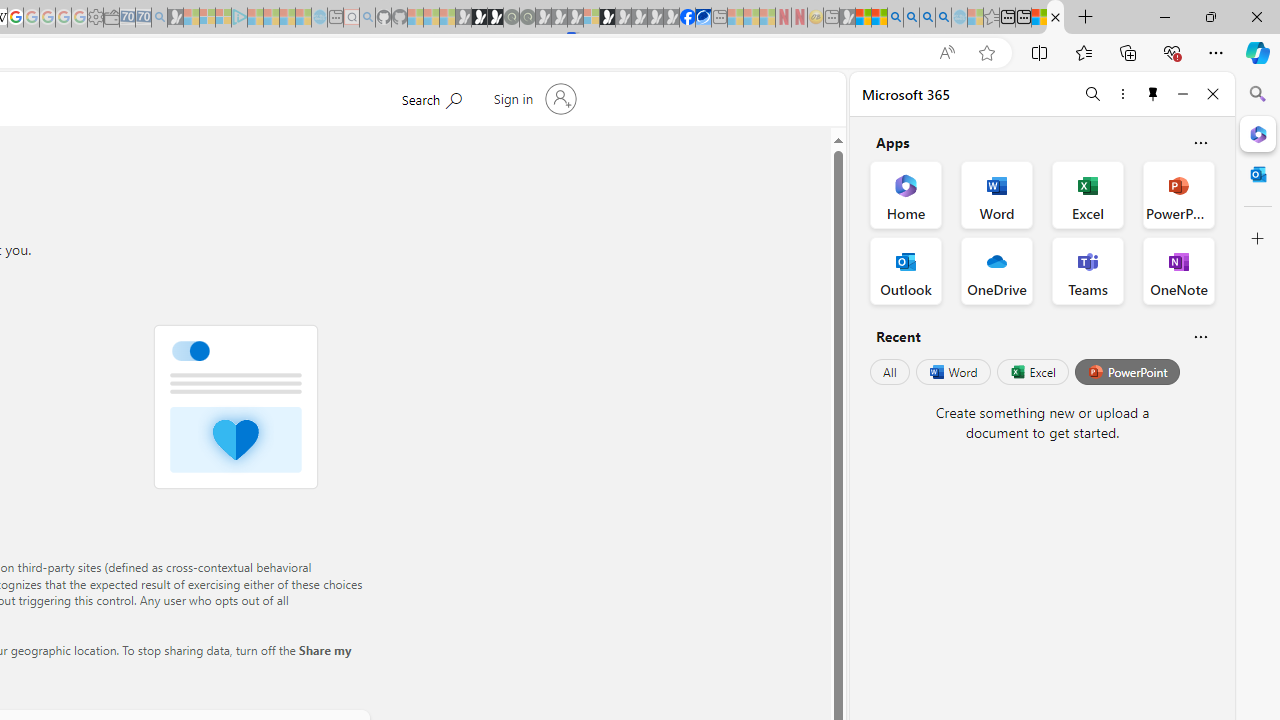 This screenshot has height=720, width=1280. Describe the element at coordinates (1258, 133) in the screenshot. I see `Close Microsoft 365 pane` at that location.